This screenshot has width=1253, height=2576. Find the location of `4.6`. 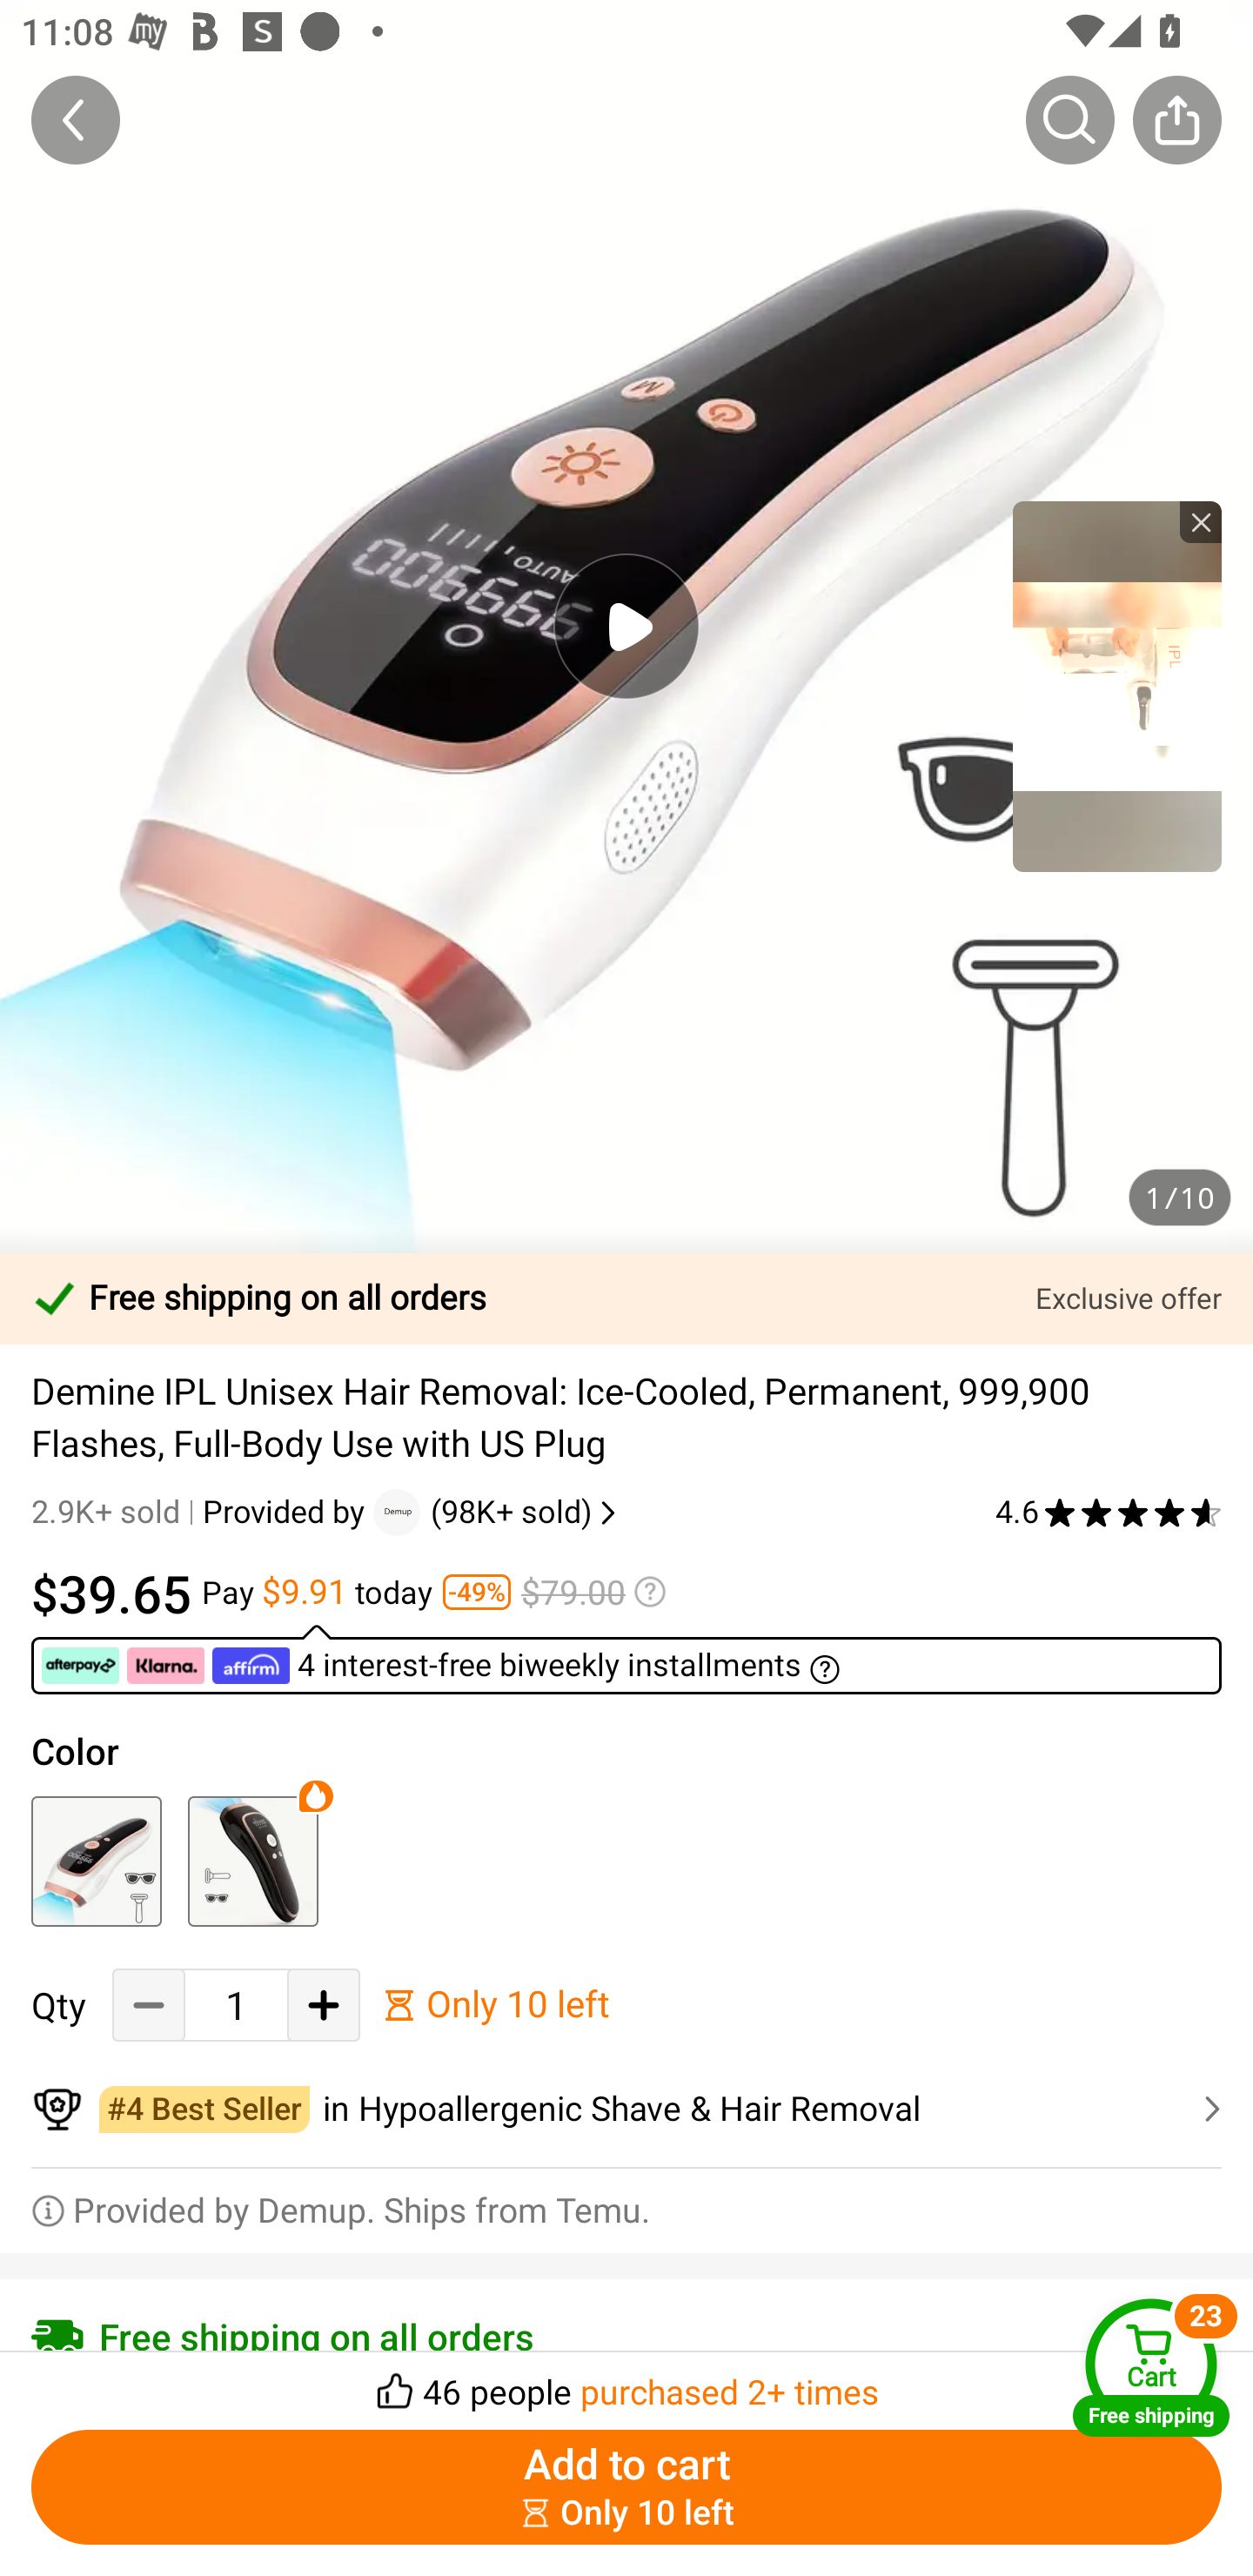

4.6 is located at coordinates (1109, 1512).